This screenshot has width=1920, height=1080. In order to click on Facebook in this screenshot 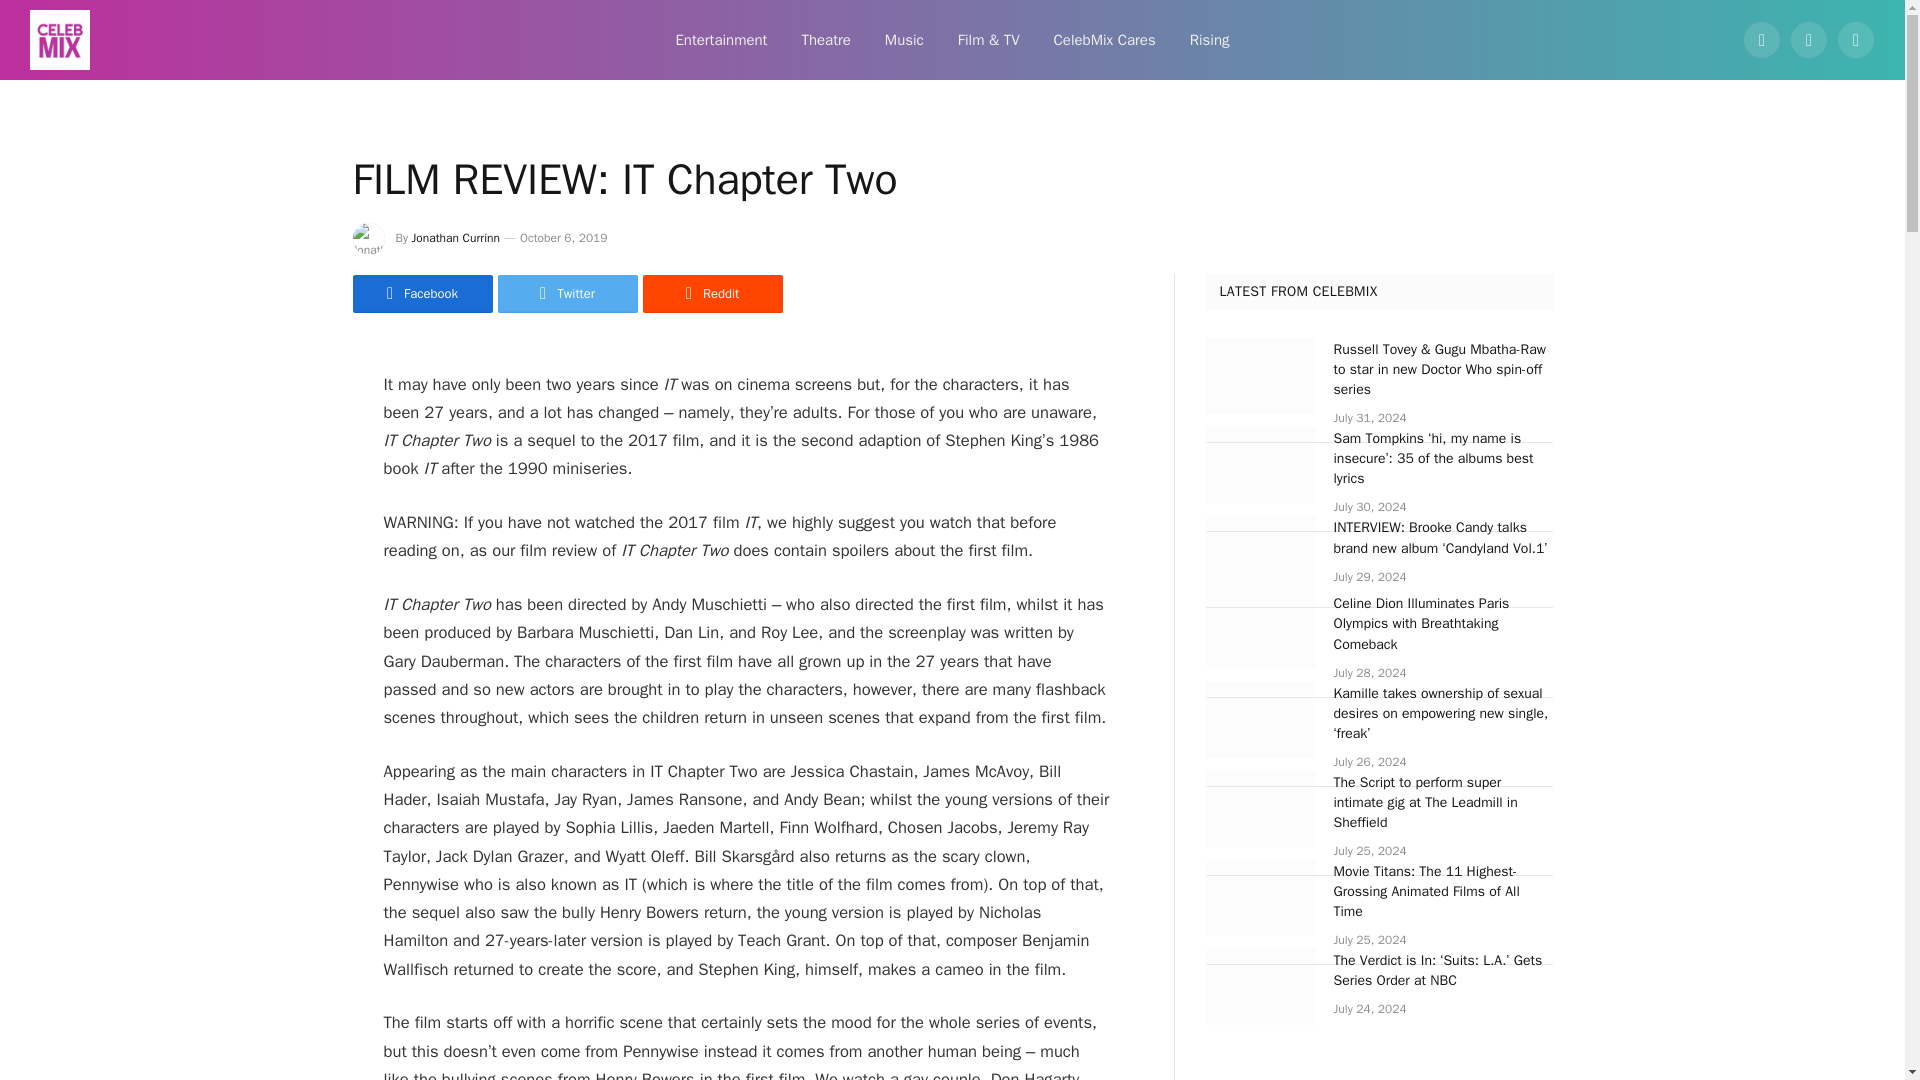, I will do `click(1762, 40)`.